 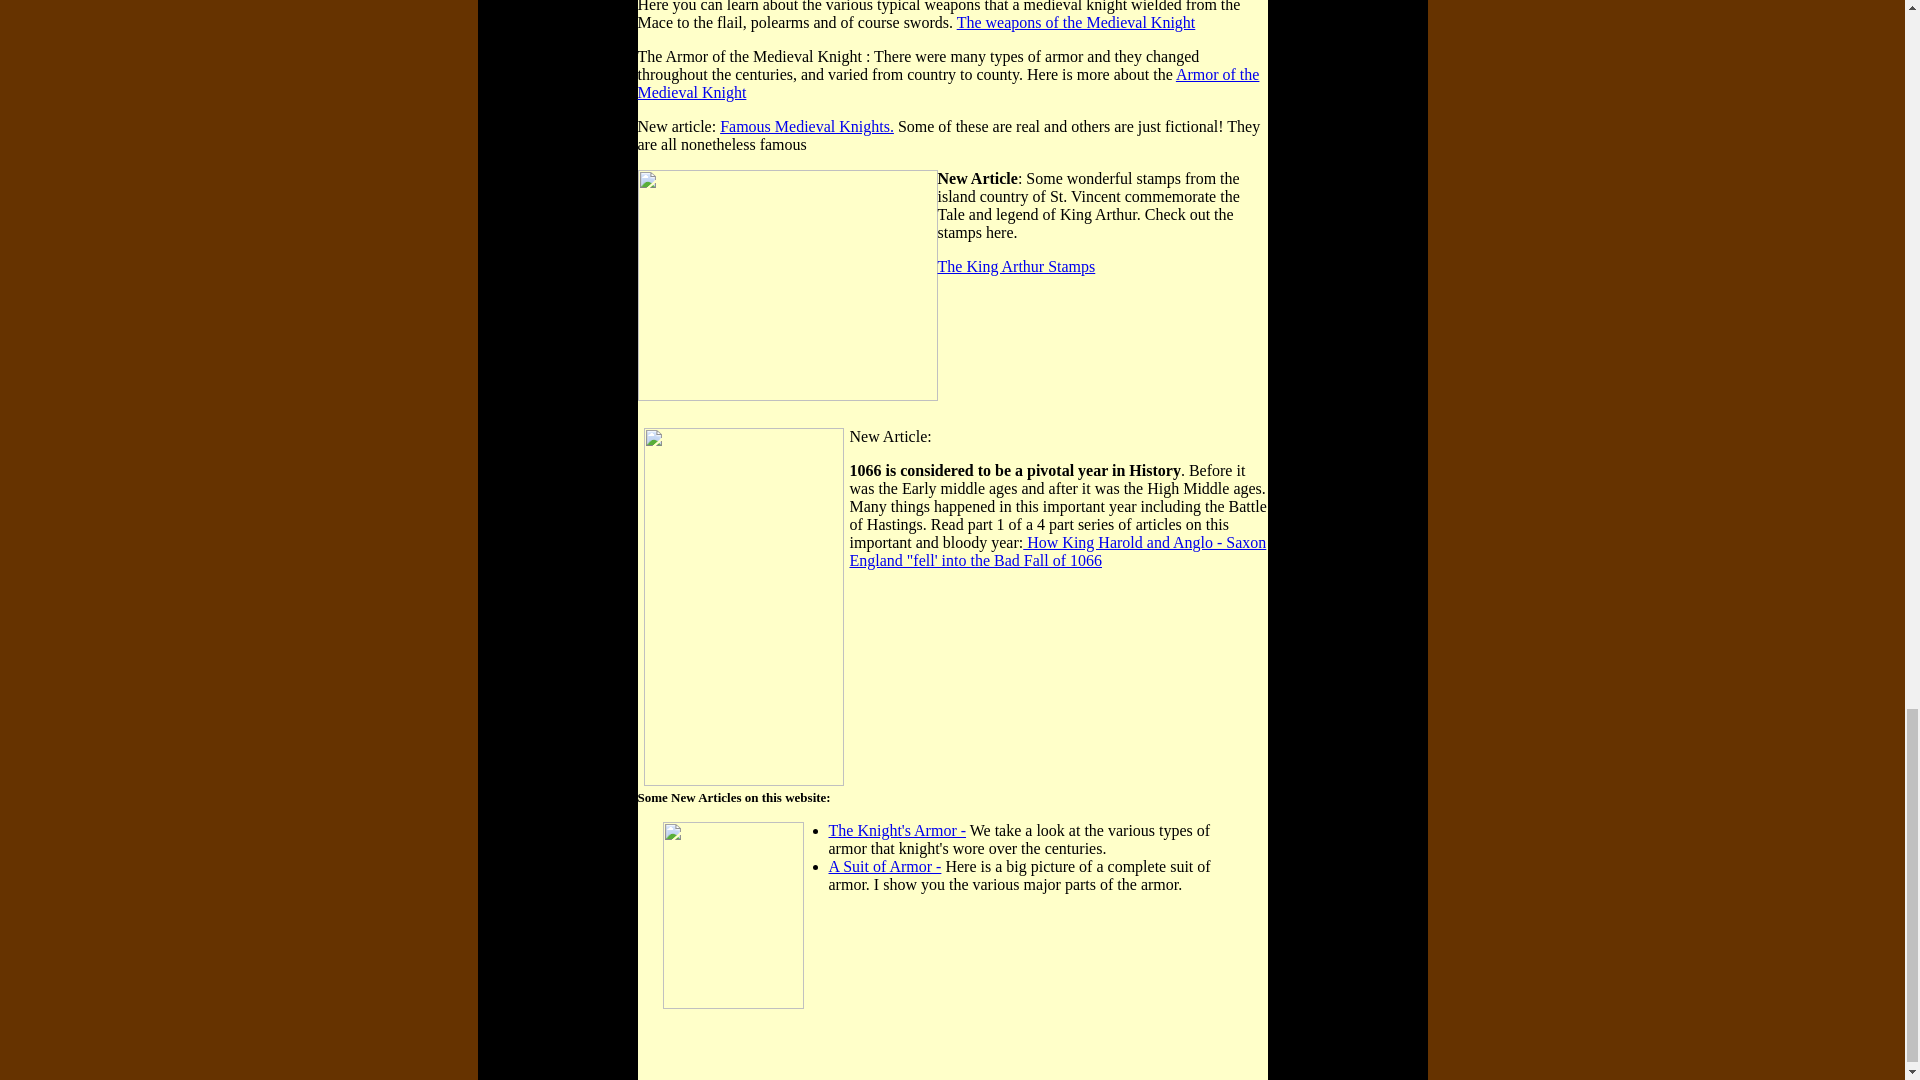 I want to click on The weapons of the Medieval Knight, so click(x=1076, y=22).